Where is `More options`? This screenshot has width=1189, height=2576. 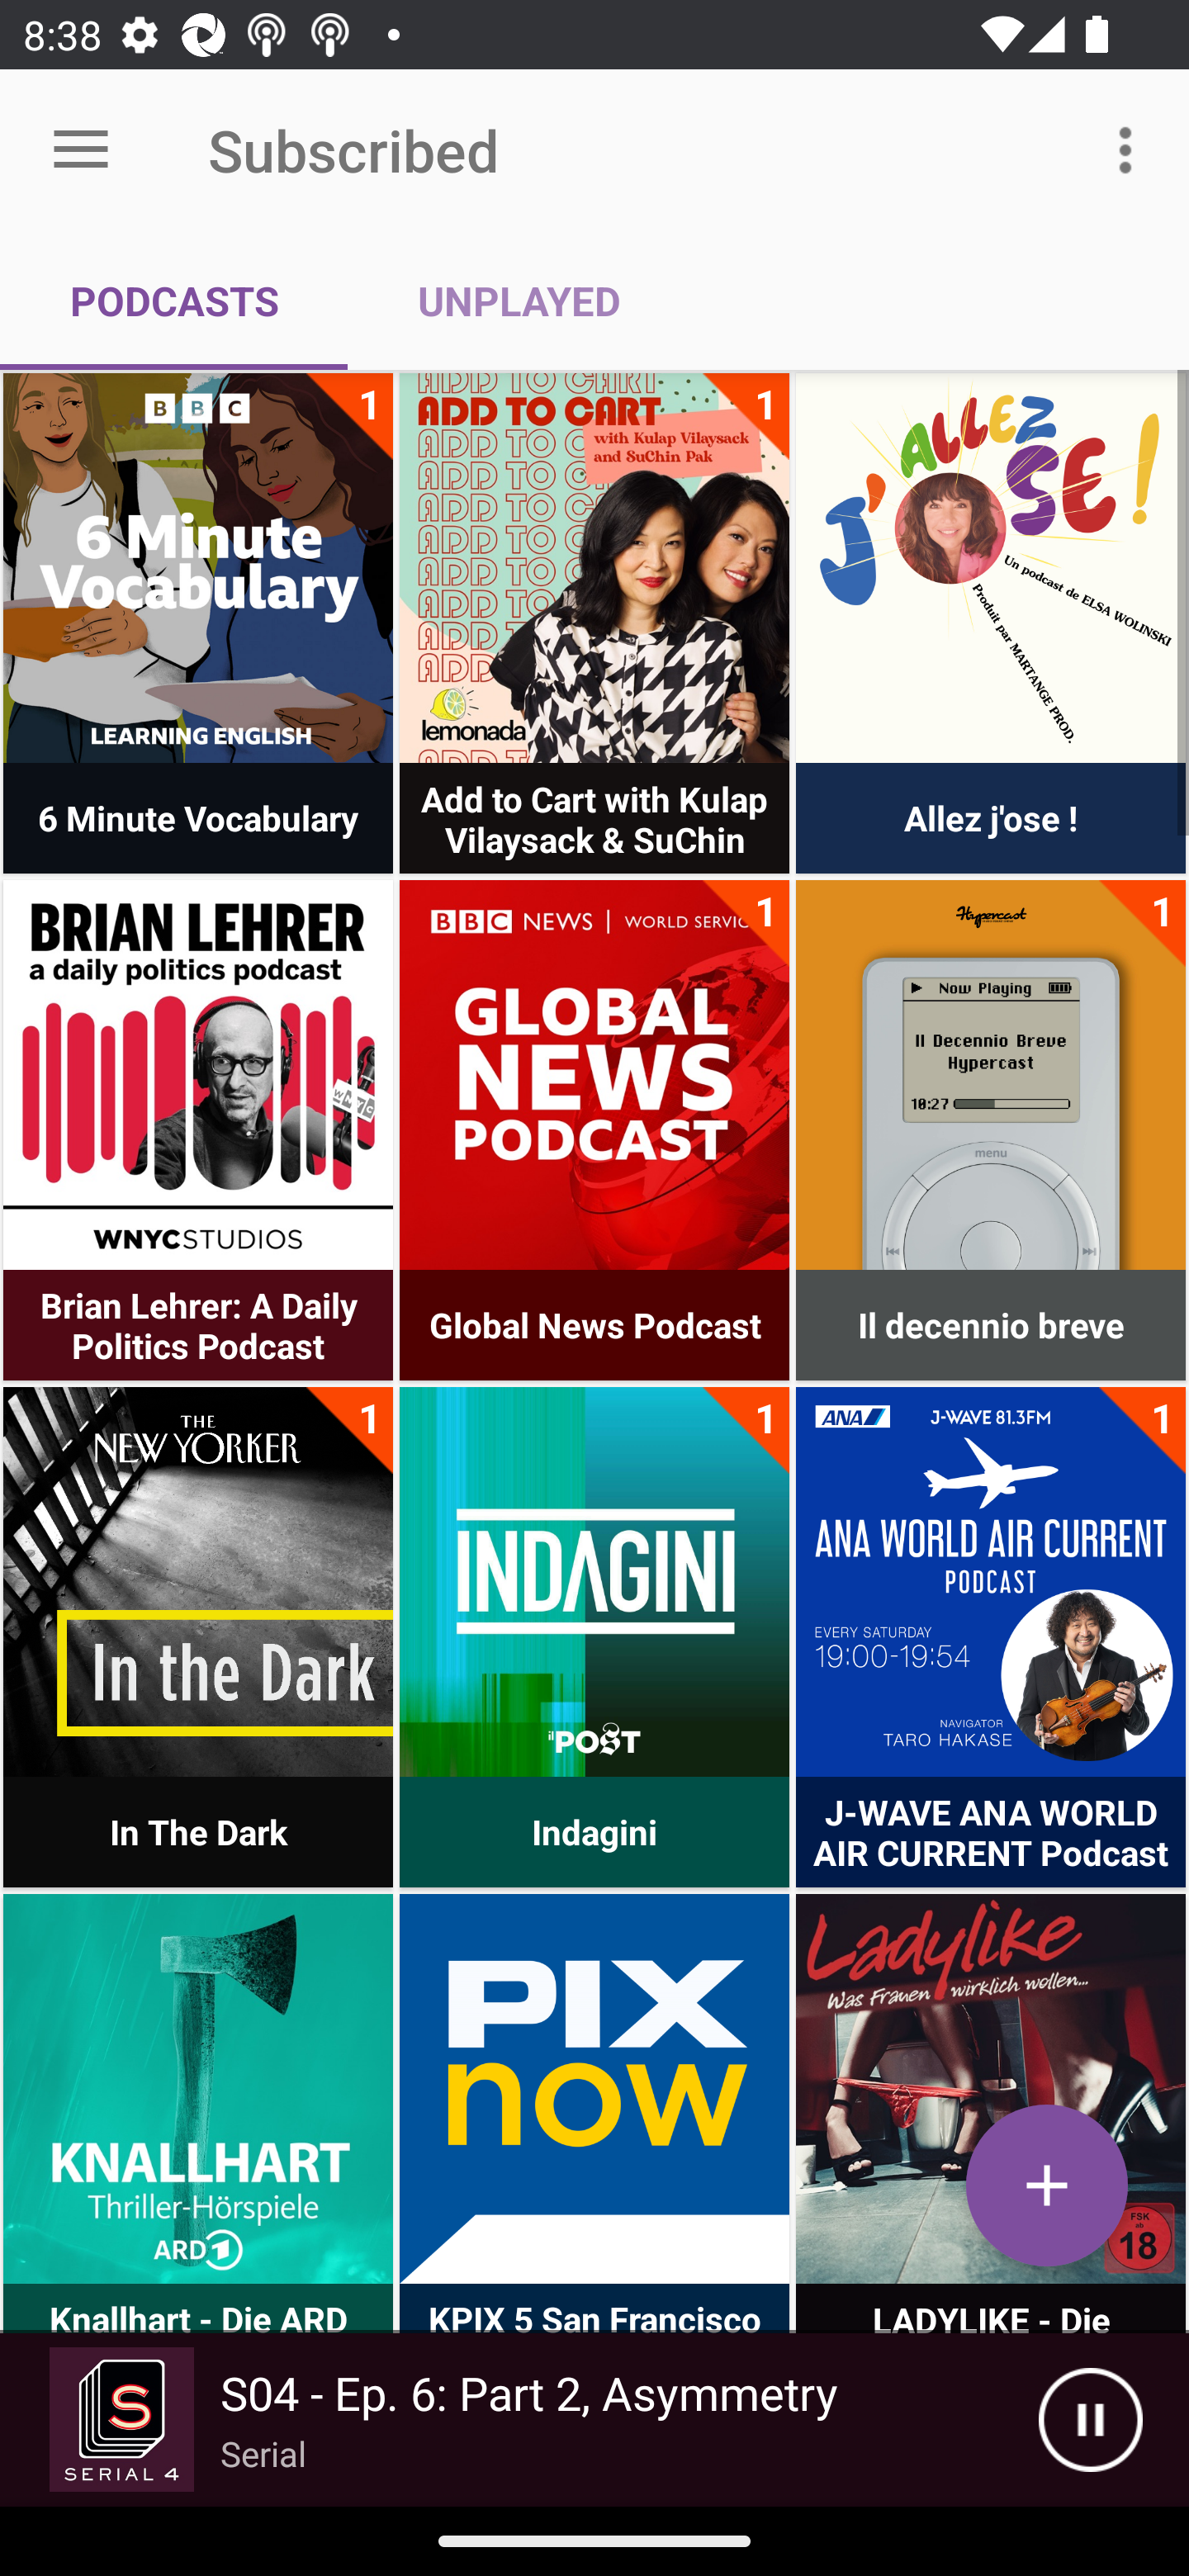
More options is located at coordinates (1131, 149).